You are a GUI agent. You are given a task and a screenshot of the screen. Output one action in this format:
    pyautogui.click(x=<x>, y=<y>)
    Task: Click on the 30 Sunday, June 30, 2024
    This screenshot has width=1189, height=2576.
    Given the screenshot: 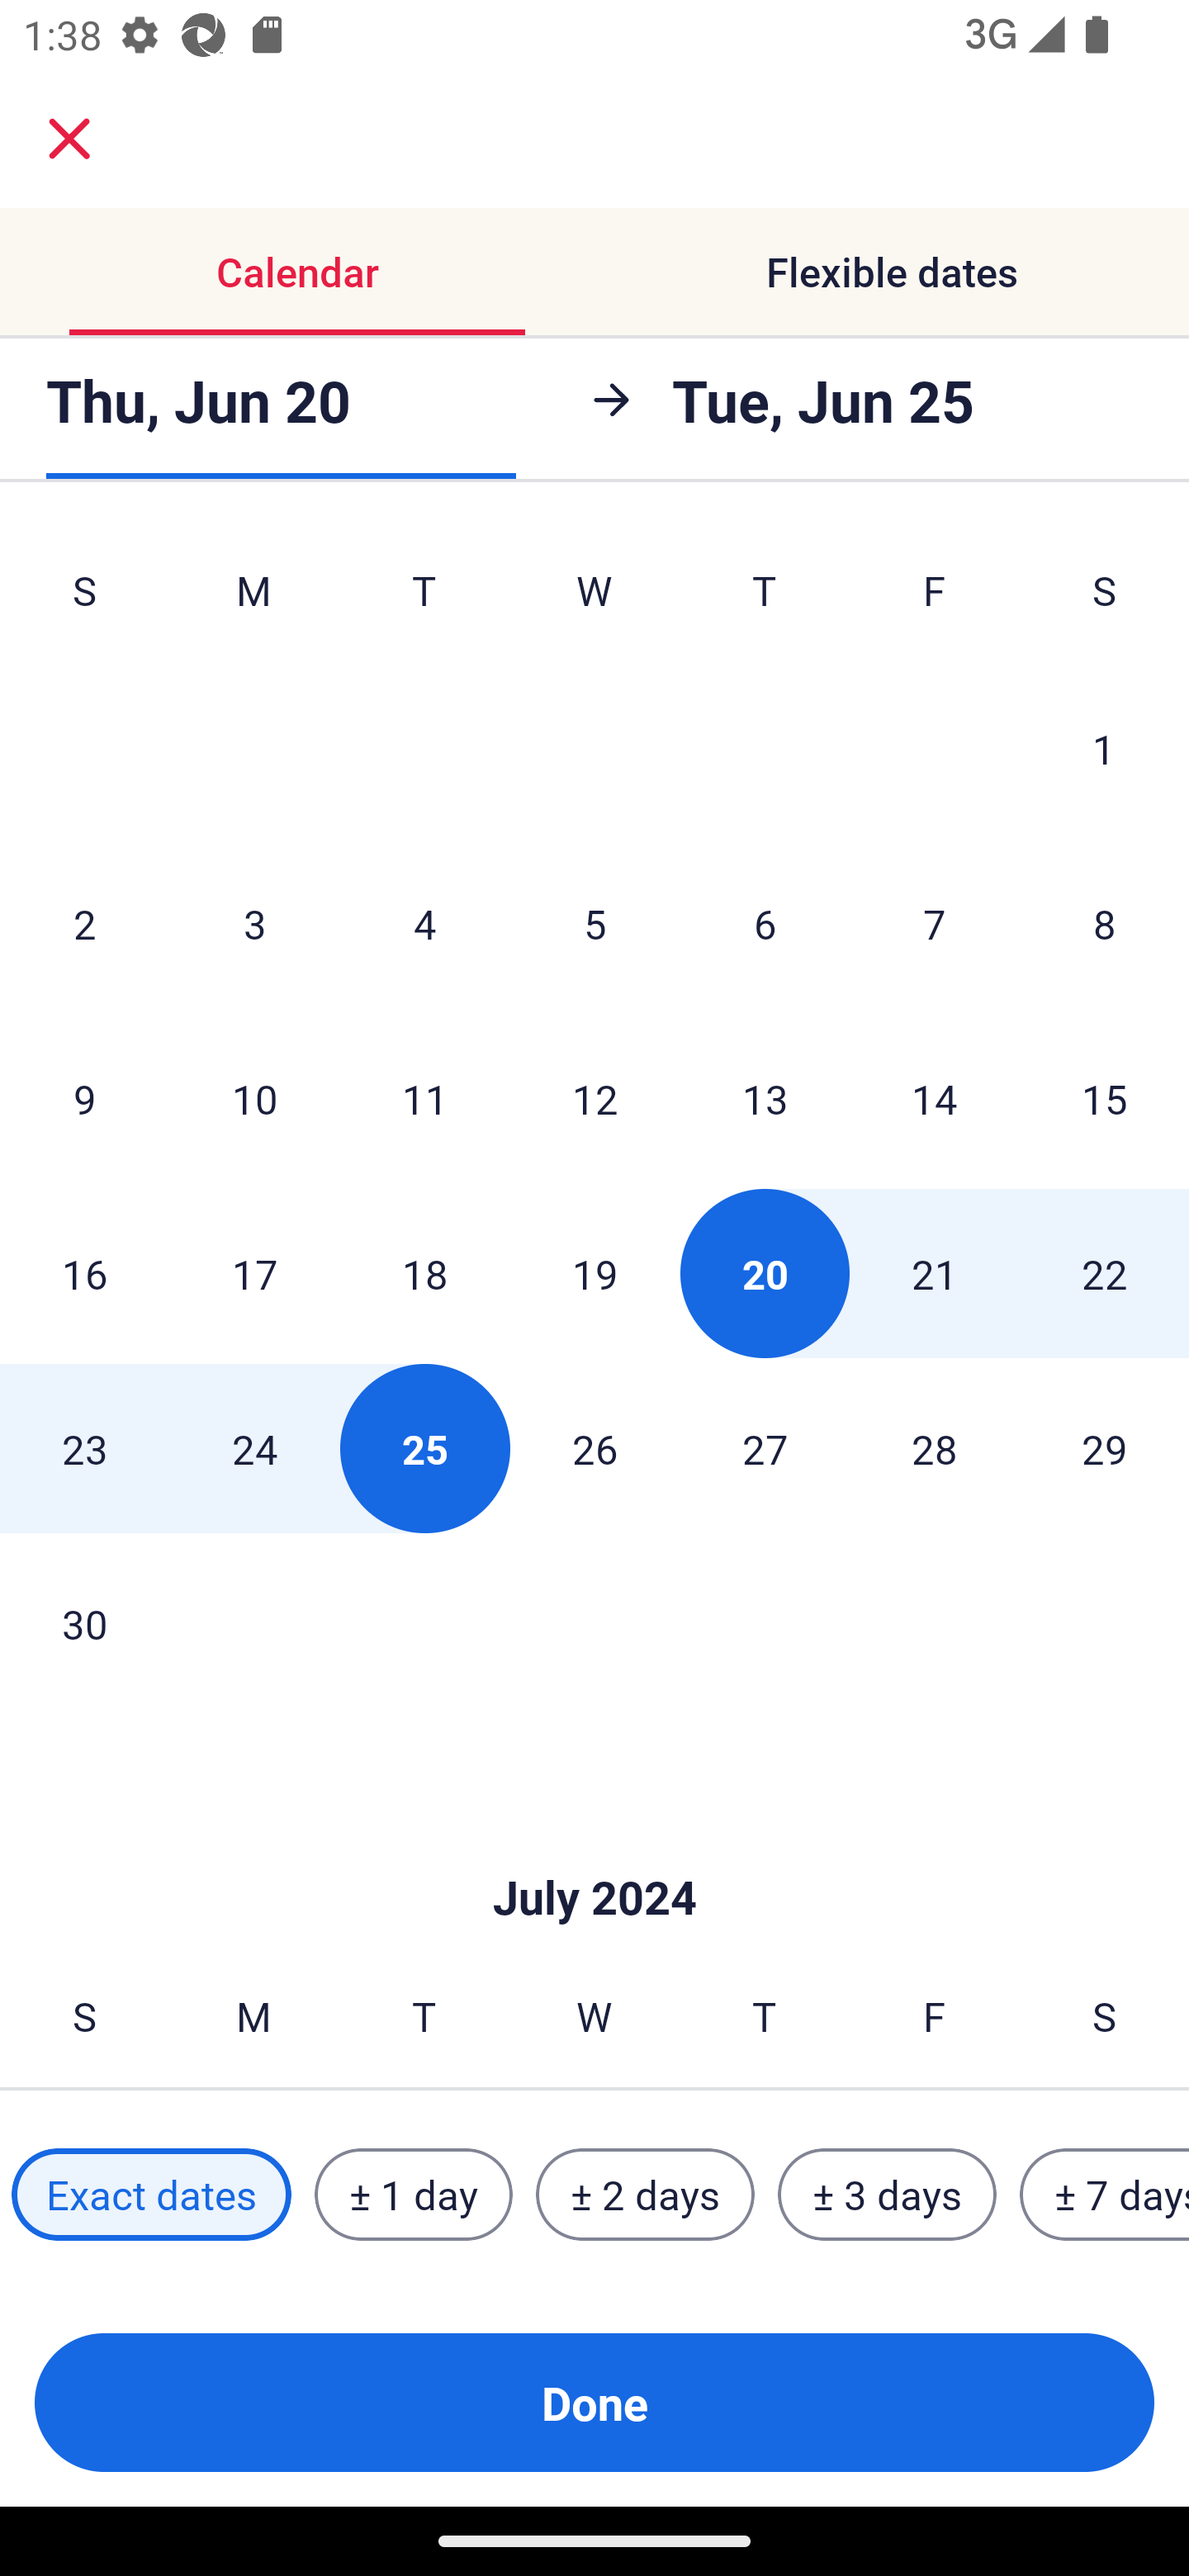 What is the action you would take?
    pyautogui.click(x=84, y=1622)
    